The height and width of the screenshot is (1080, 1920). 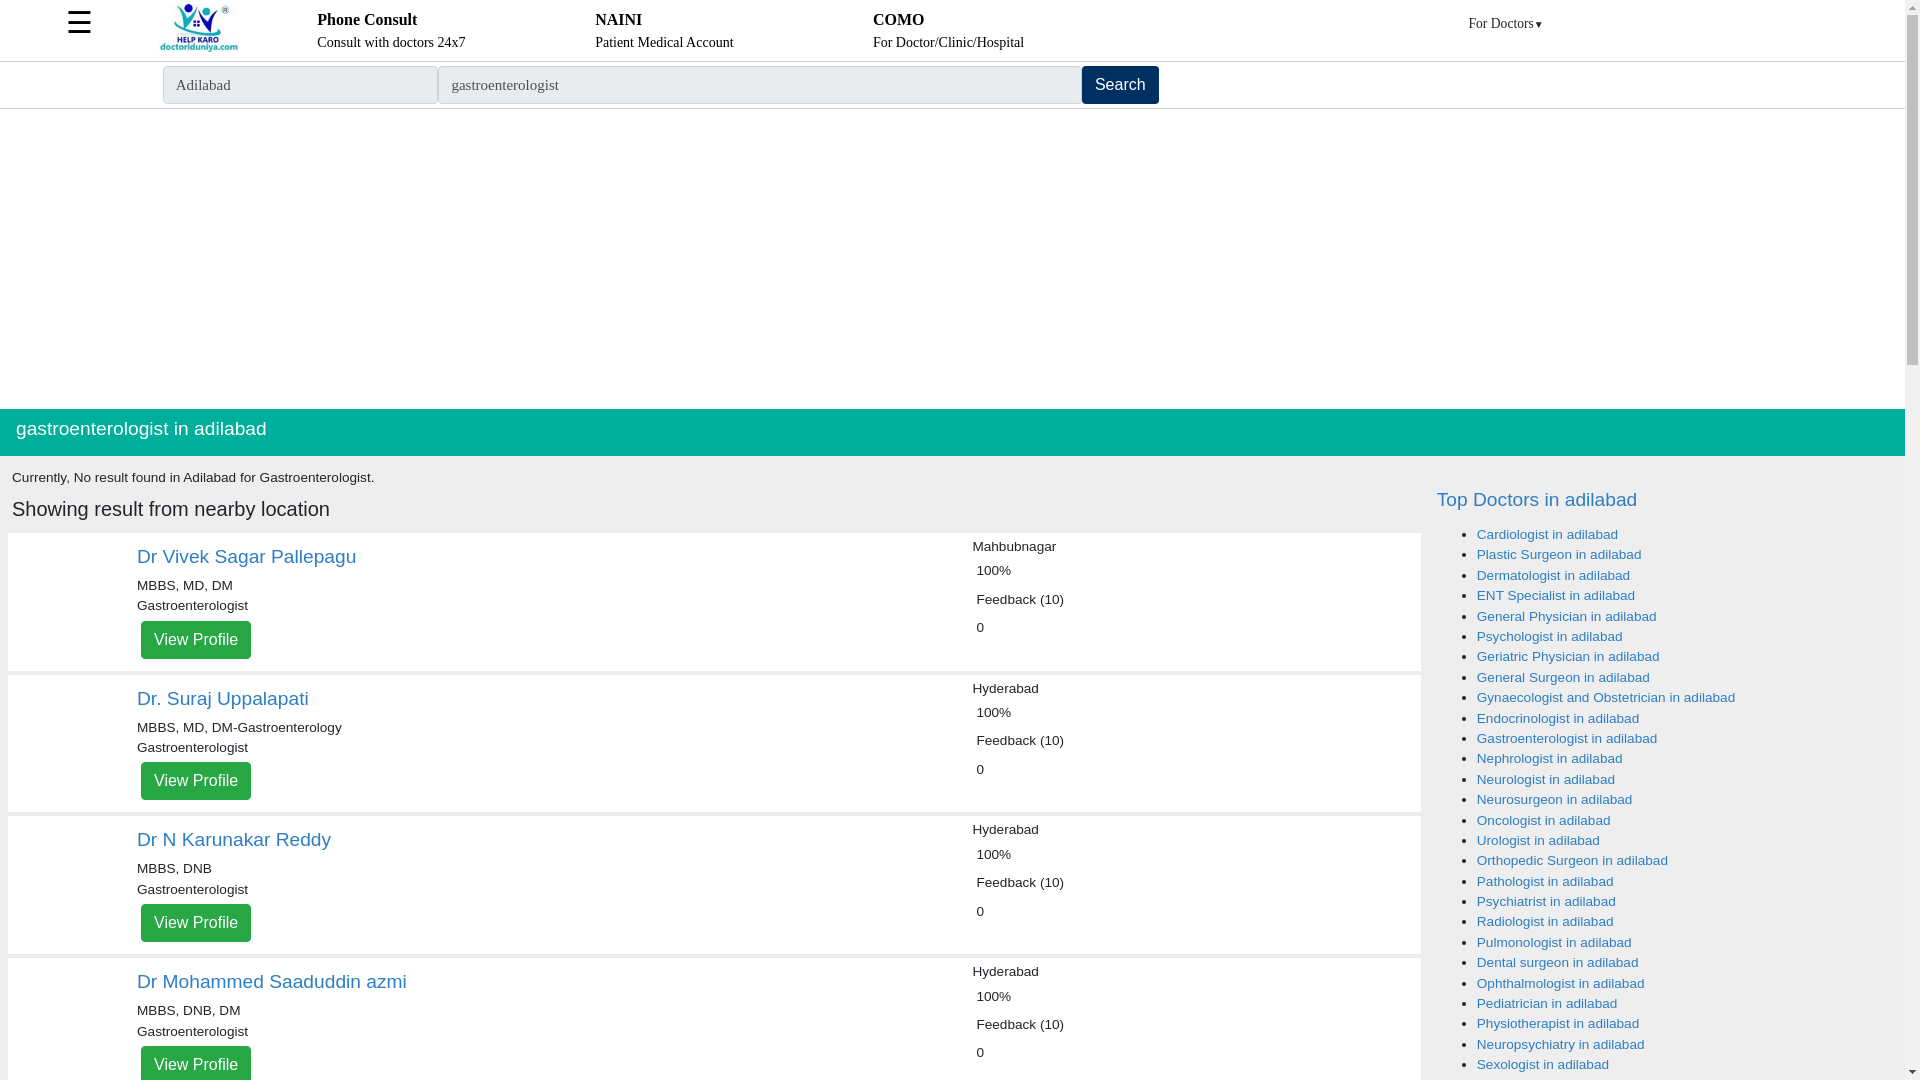 I want to click on View Profile, so click(x=1547, y=534).